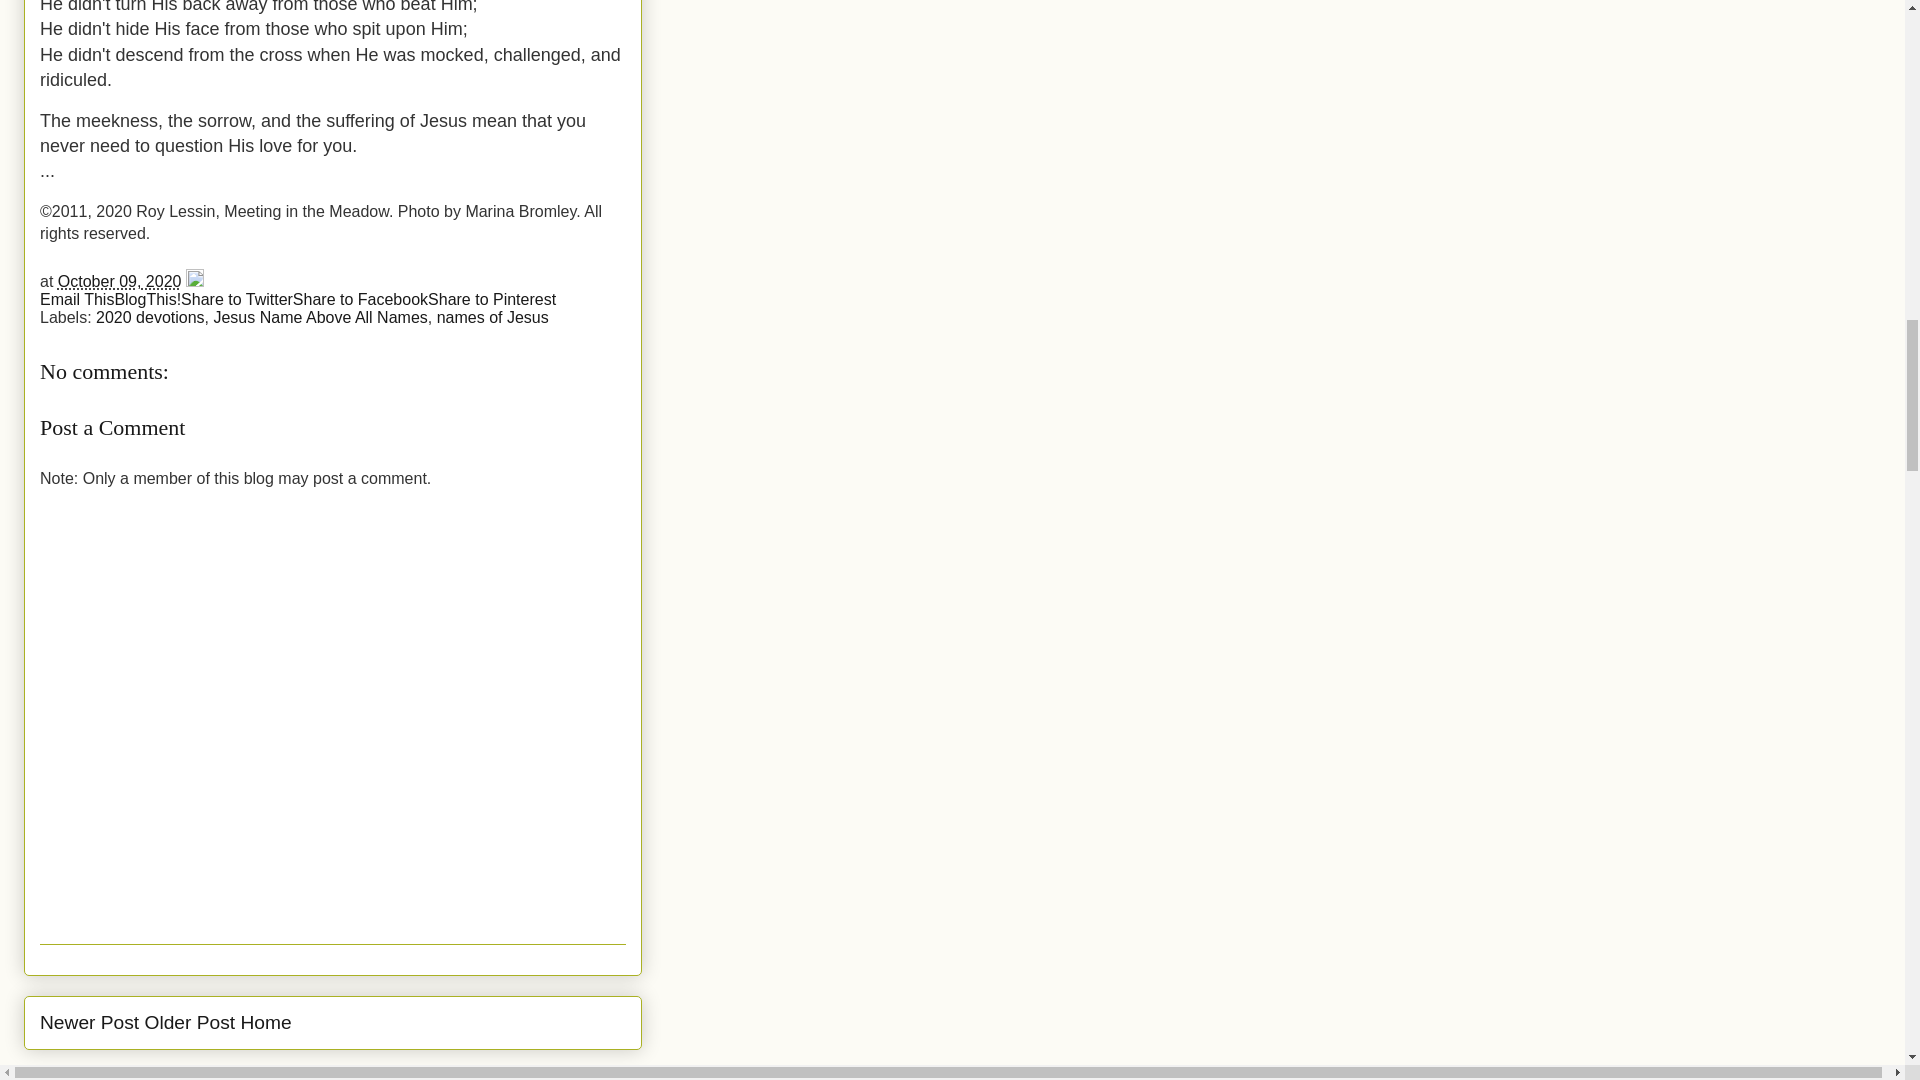 Image resolution: width=1920 pixels, height=1080 pixels. What do you see at coordinates (360, 298) in the screenshot?
I see `Share to Facebook` at bounding box center [360, 298].